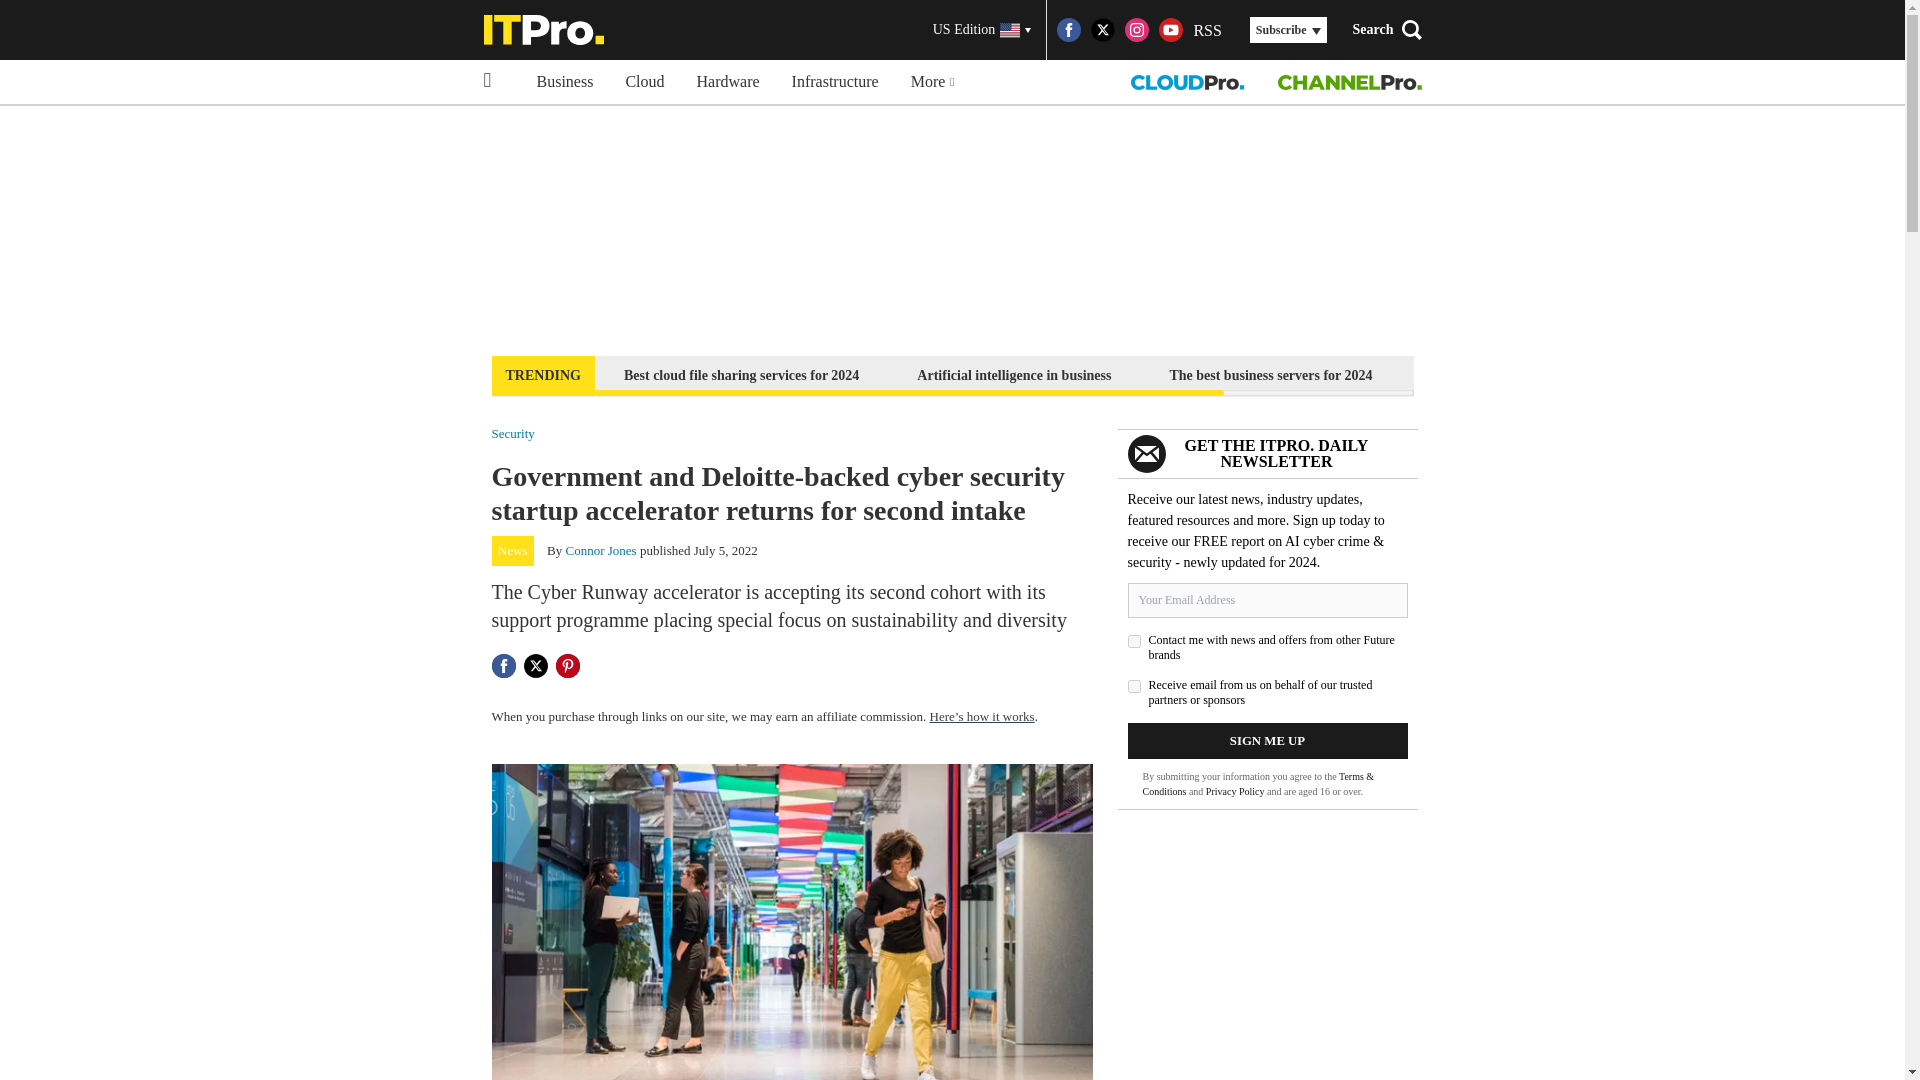  What do you see at coordinates (740, 374) in the screenshot?
I see `Best cloud file sharing services for 2024` at bounding box center [740, 374].